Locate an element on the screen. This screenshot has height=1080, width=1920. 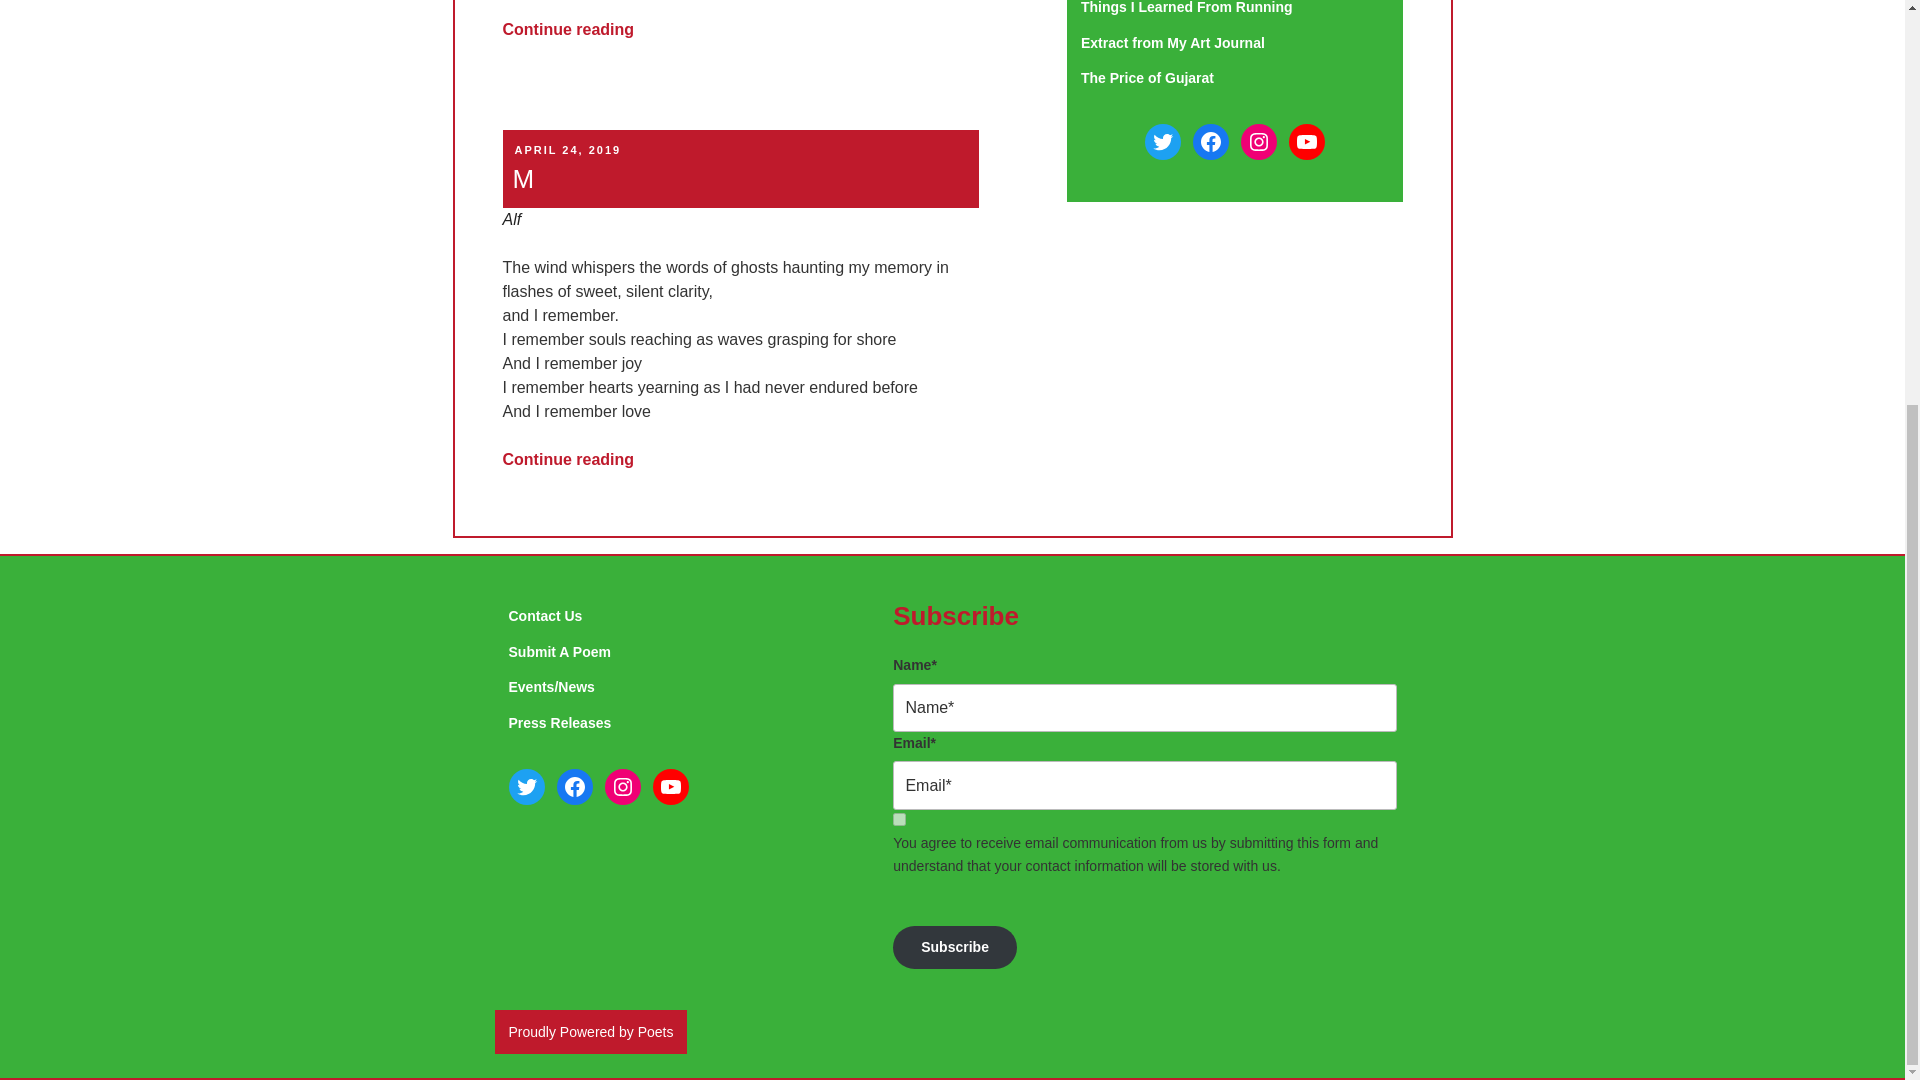
Instagram is located at coordinates (1258, 142).